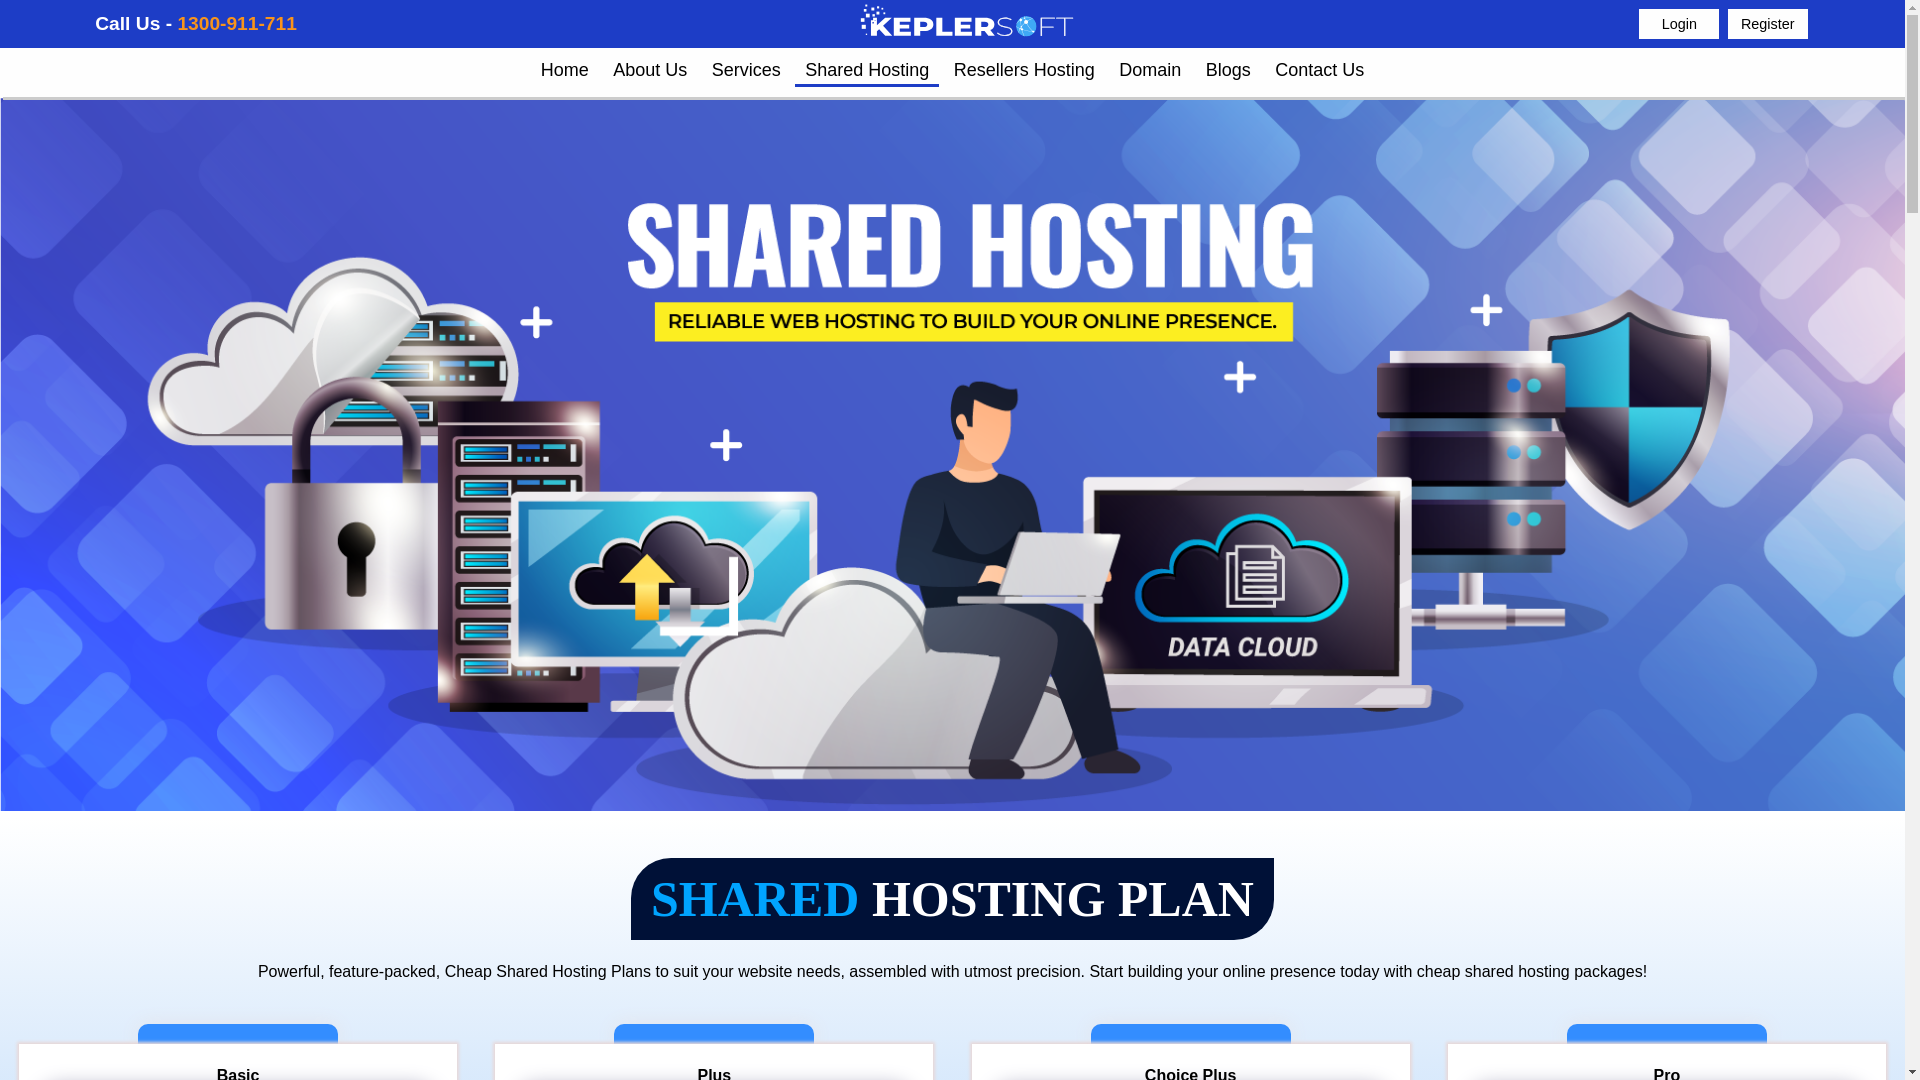  Describe the element at coordinates (1768, 23) in the screenshot. I see `Register` at that location.